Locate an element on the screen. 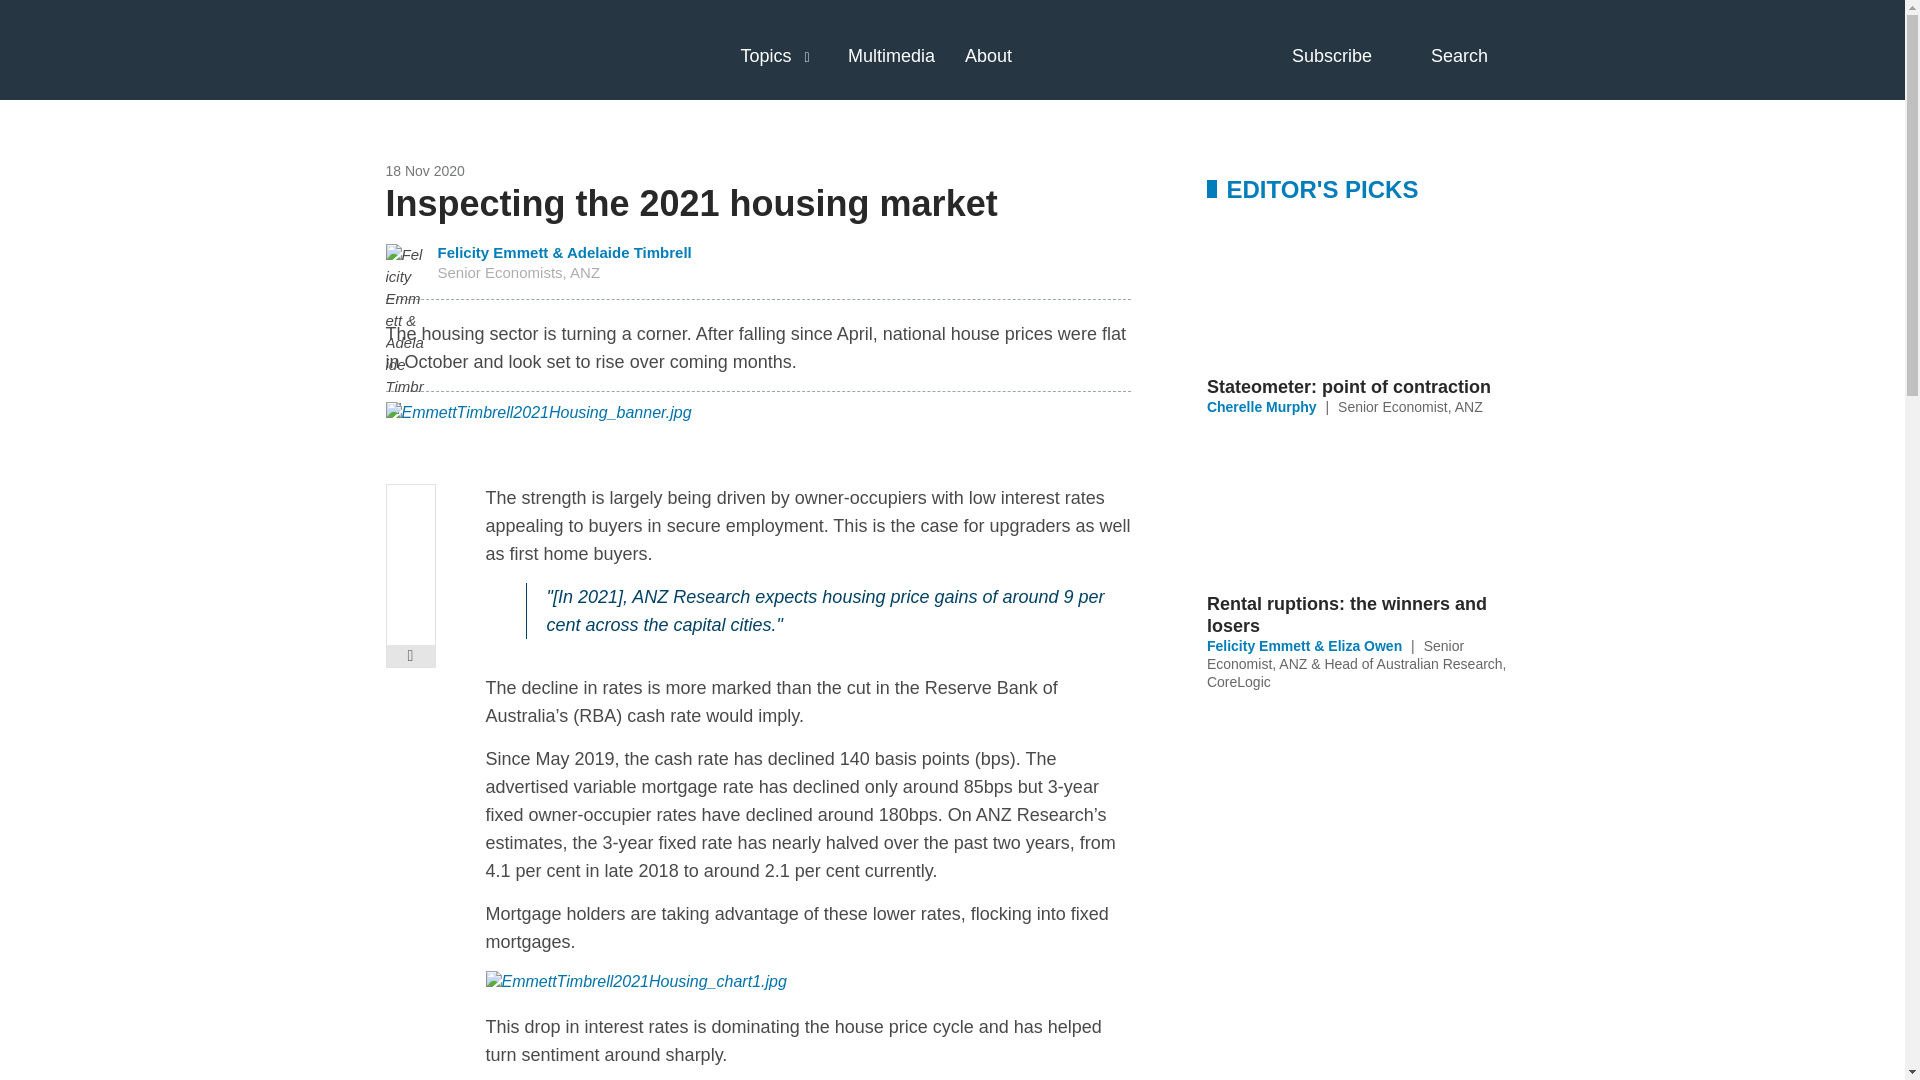 This screenshot has width=1920, height=1080. Search is located at coordinates (1475, 56).